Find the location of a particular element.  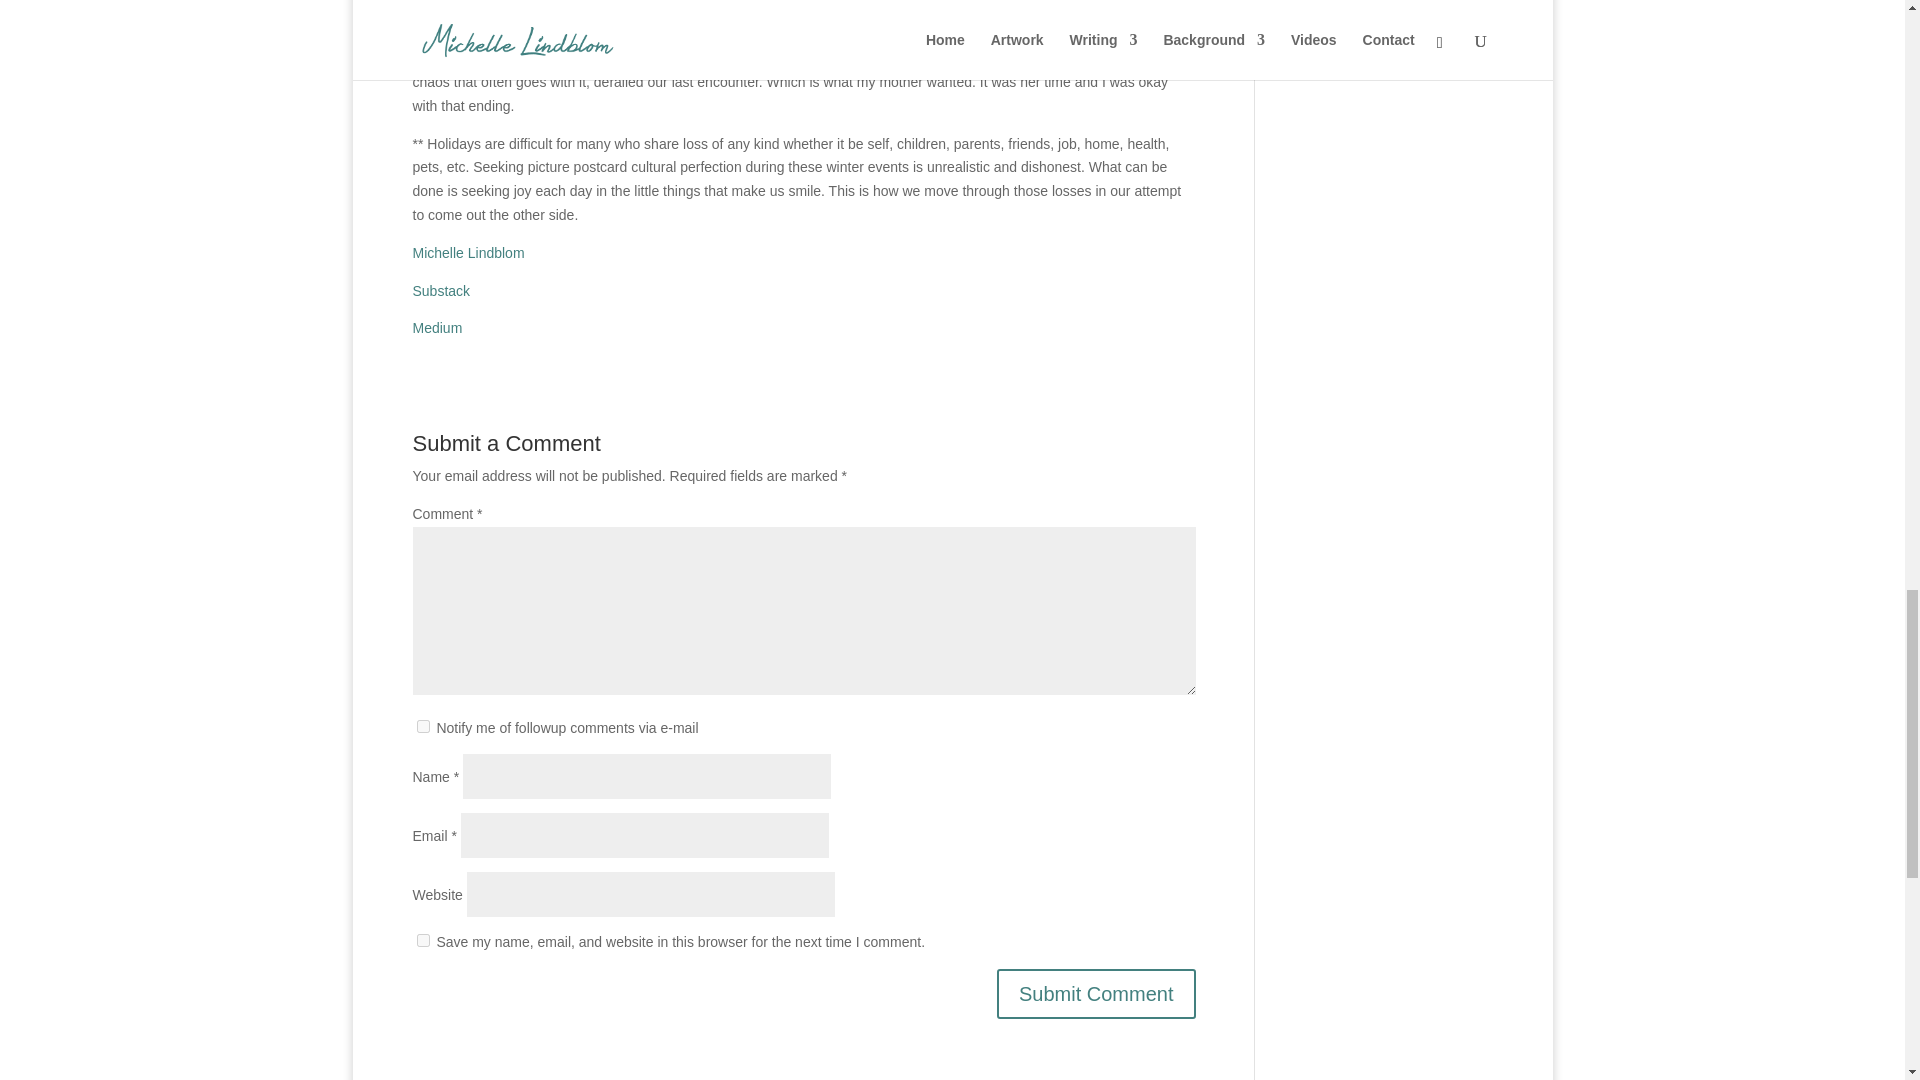

Substack is located at coordinates (441, 290).